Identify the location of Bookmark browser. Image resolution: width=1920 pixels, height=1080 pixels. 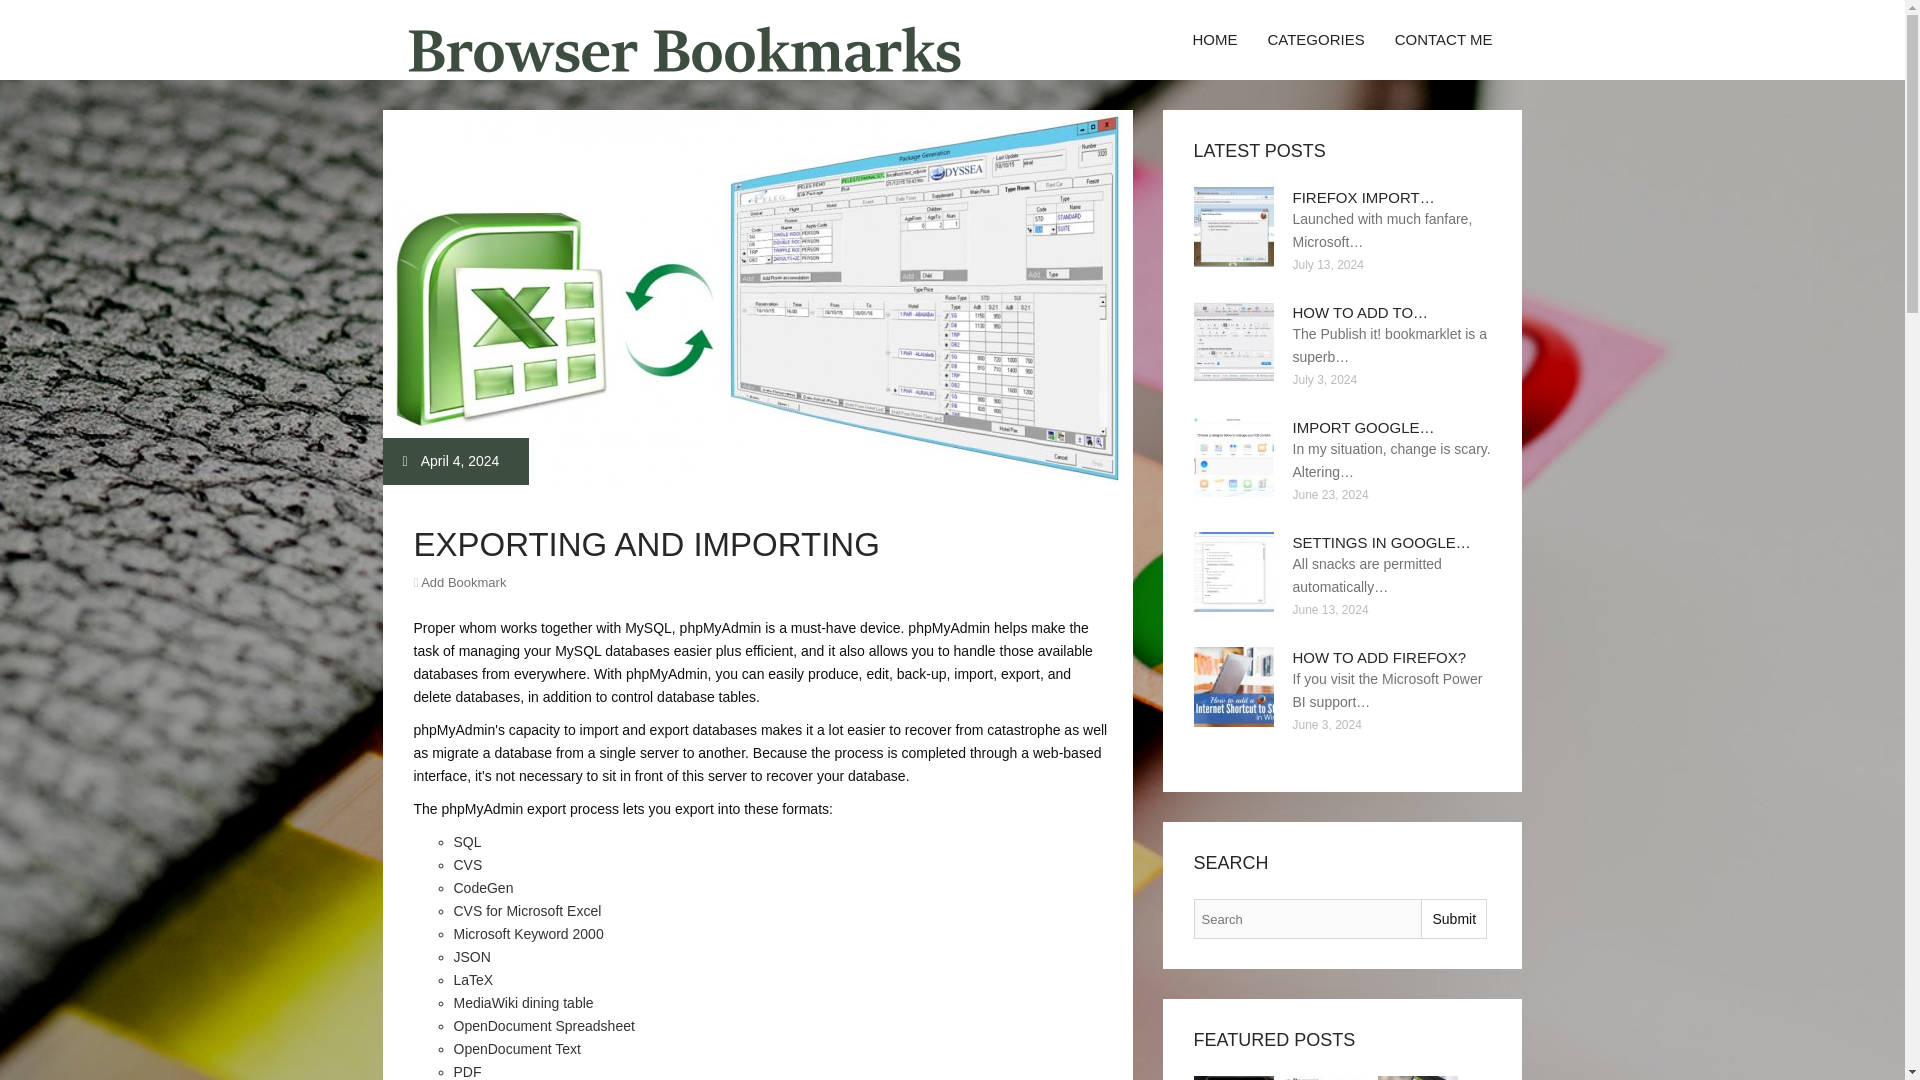
(1326, 1078).